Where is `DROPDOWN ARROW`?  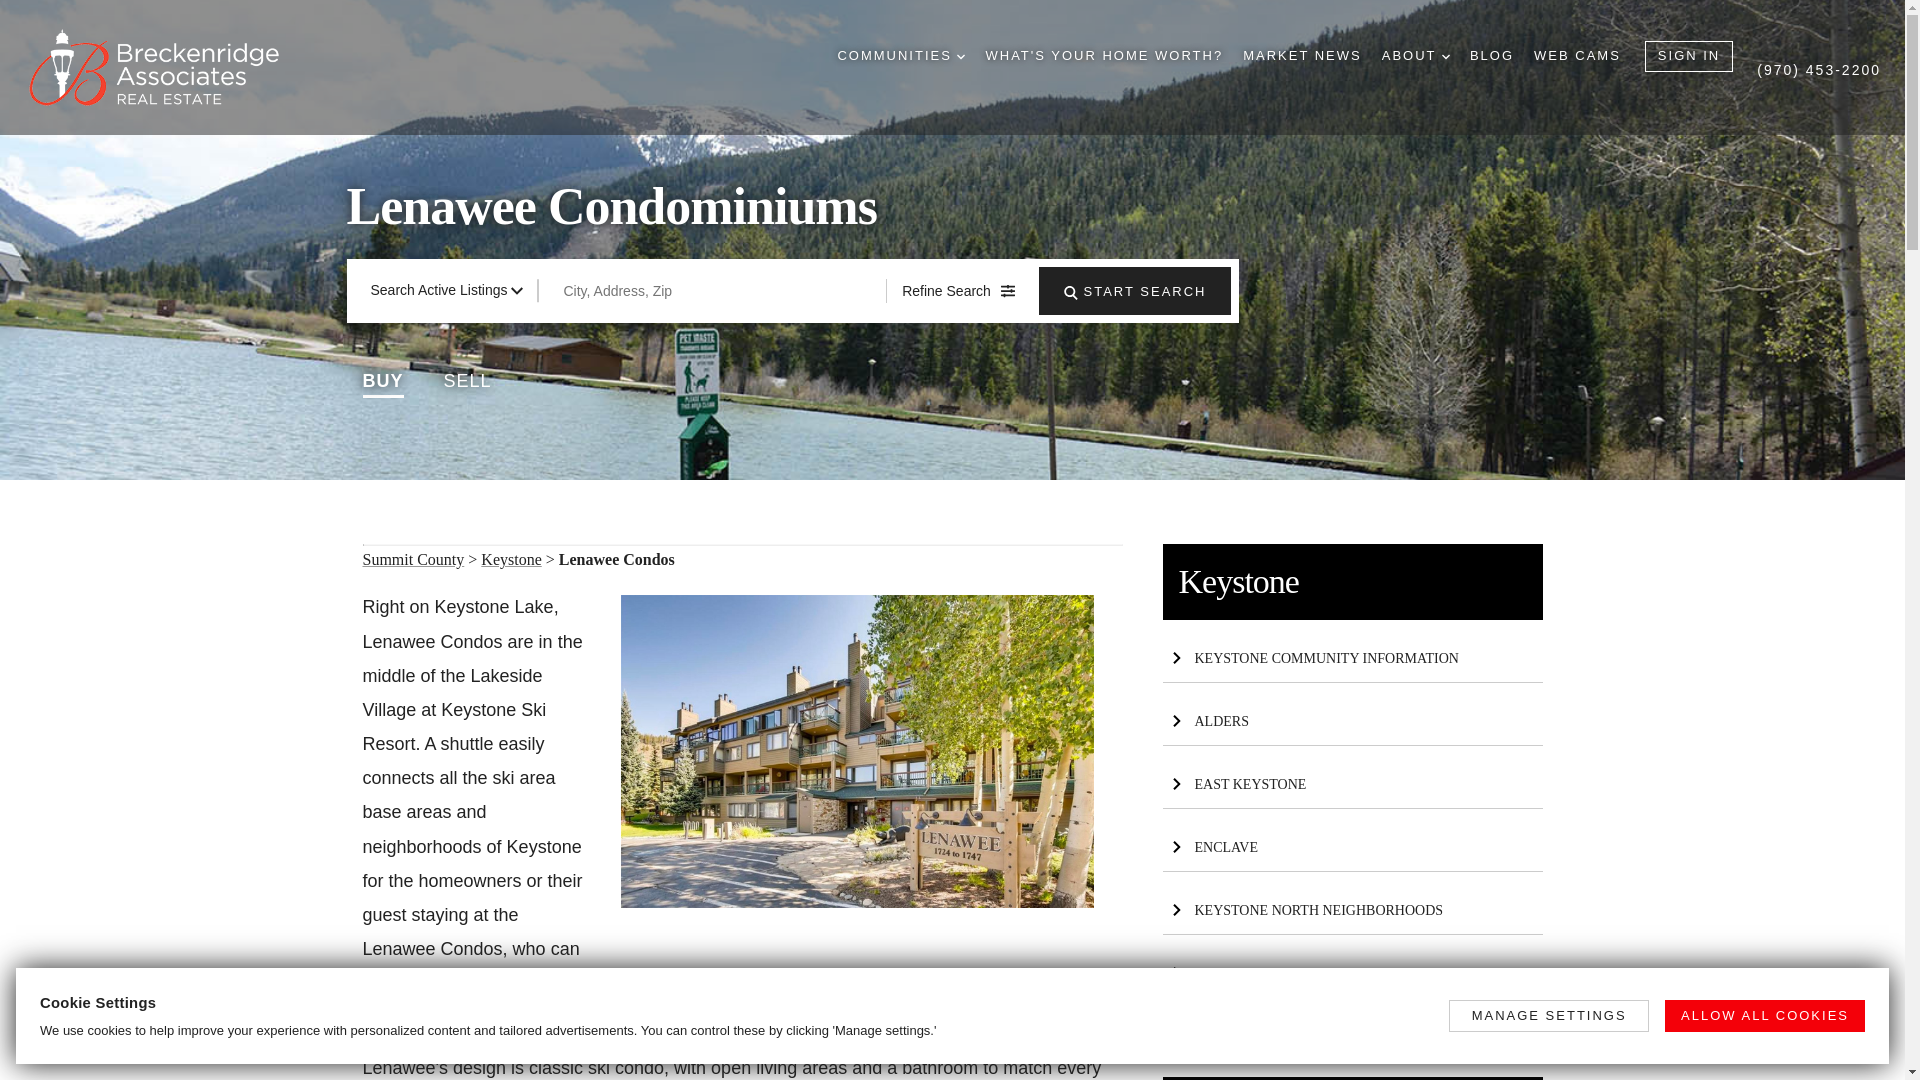 DROPDOWN ARROW is located at coordinates (1445, 56).